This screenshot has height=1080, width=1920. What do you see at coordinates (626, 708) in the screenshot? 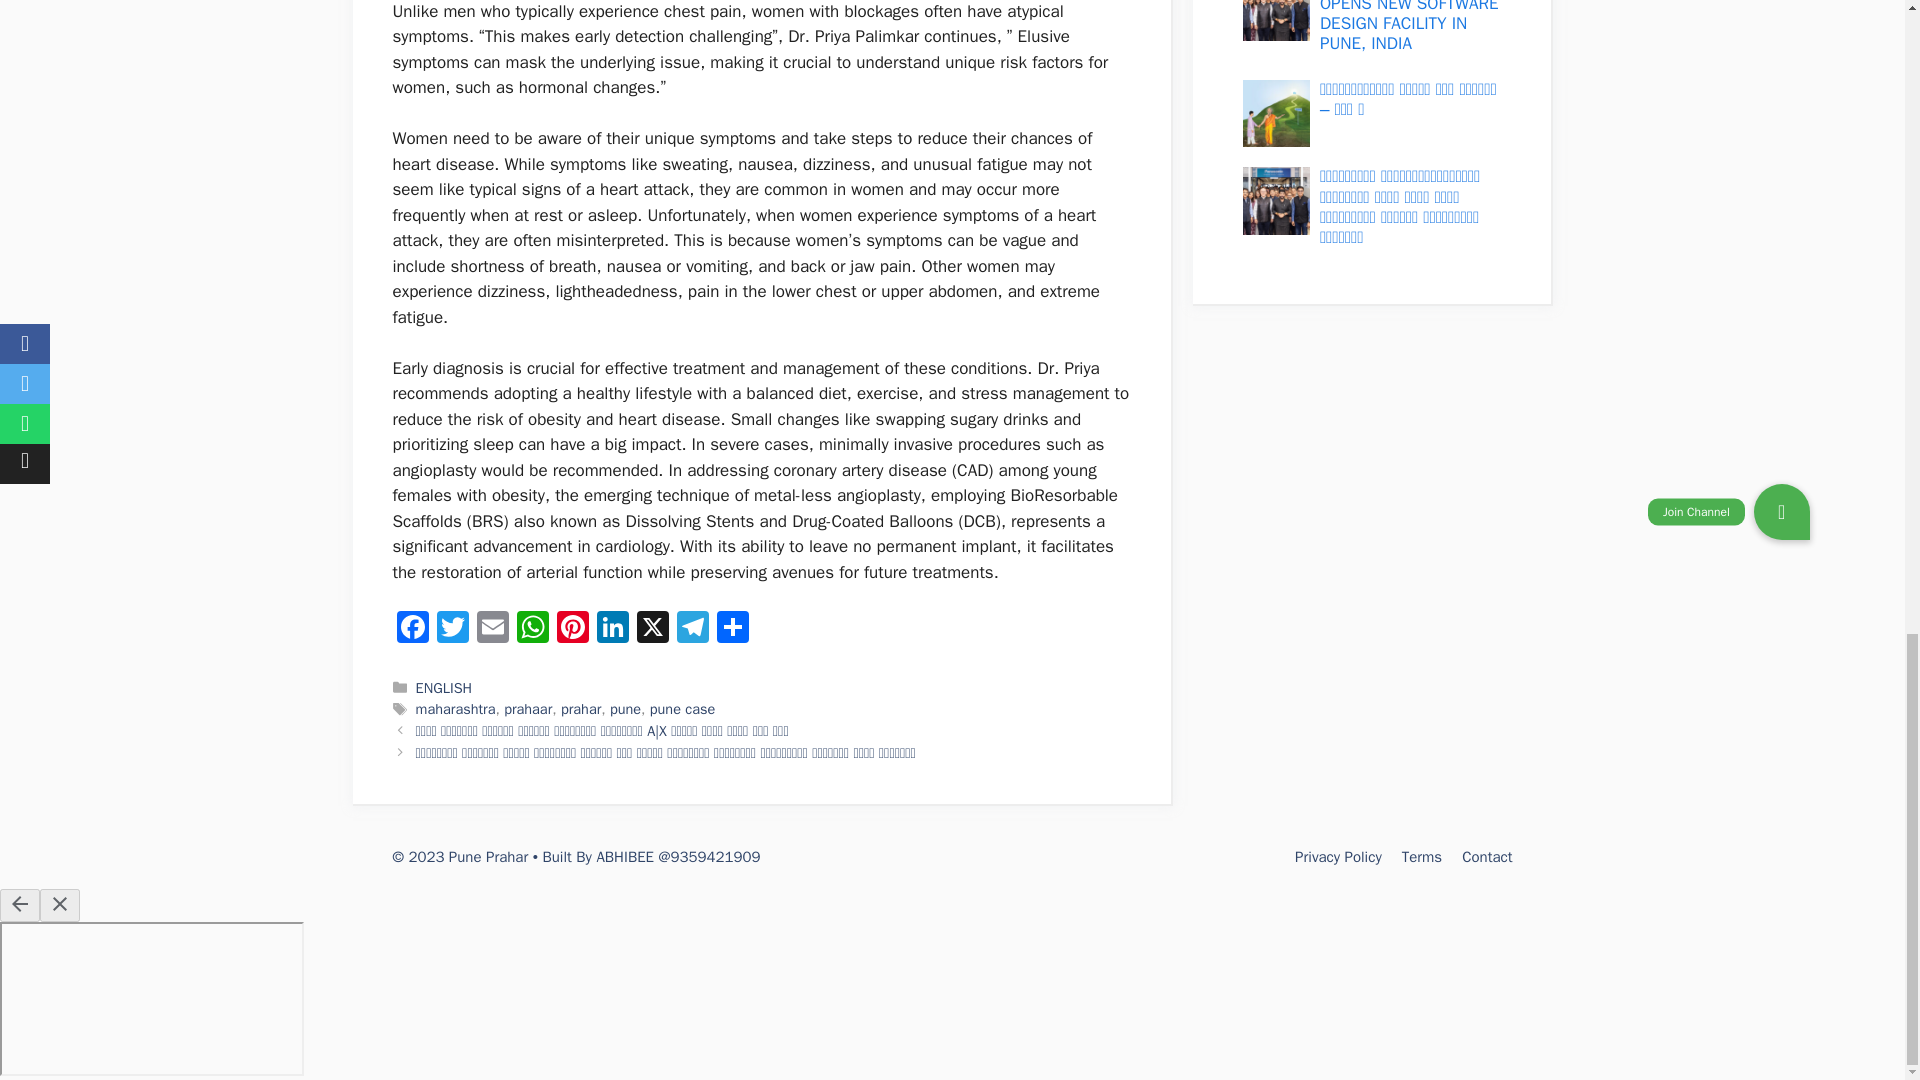
I see `pune` at bounding box center [626, 708].